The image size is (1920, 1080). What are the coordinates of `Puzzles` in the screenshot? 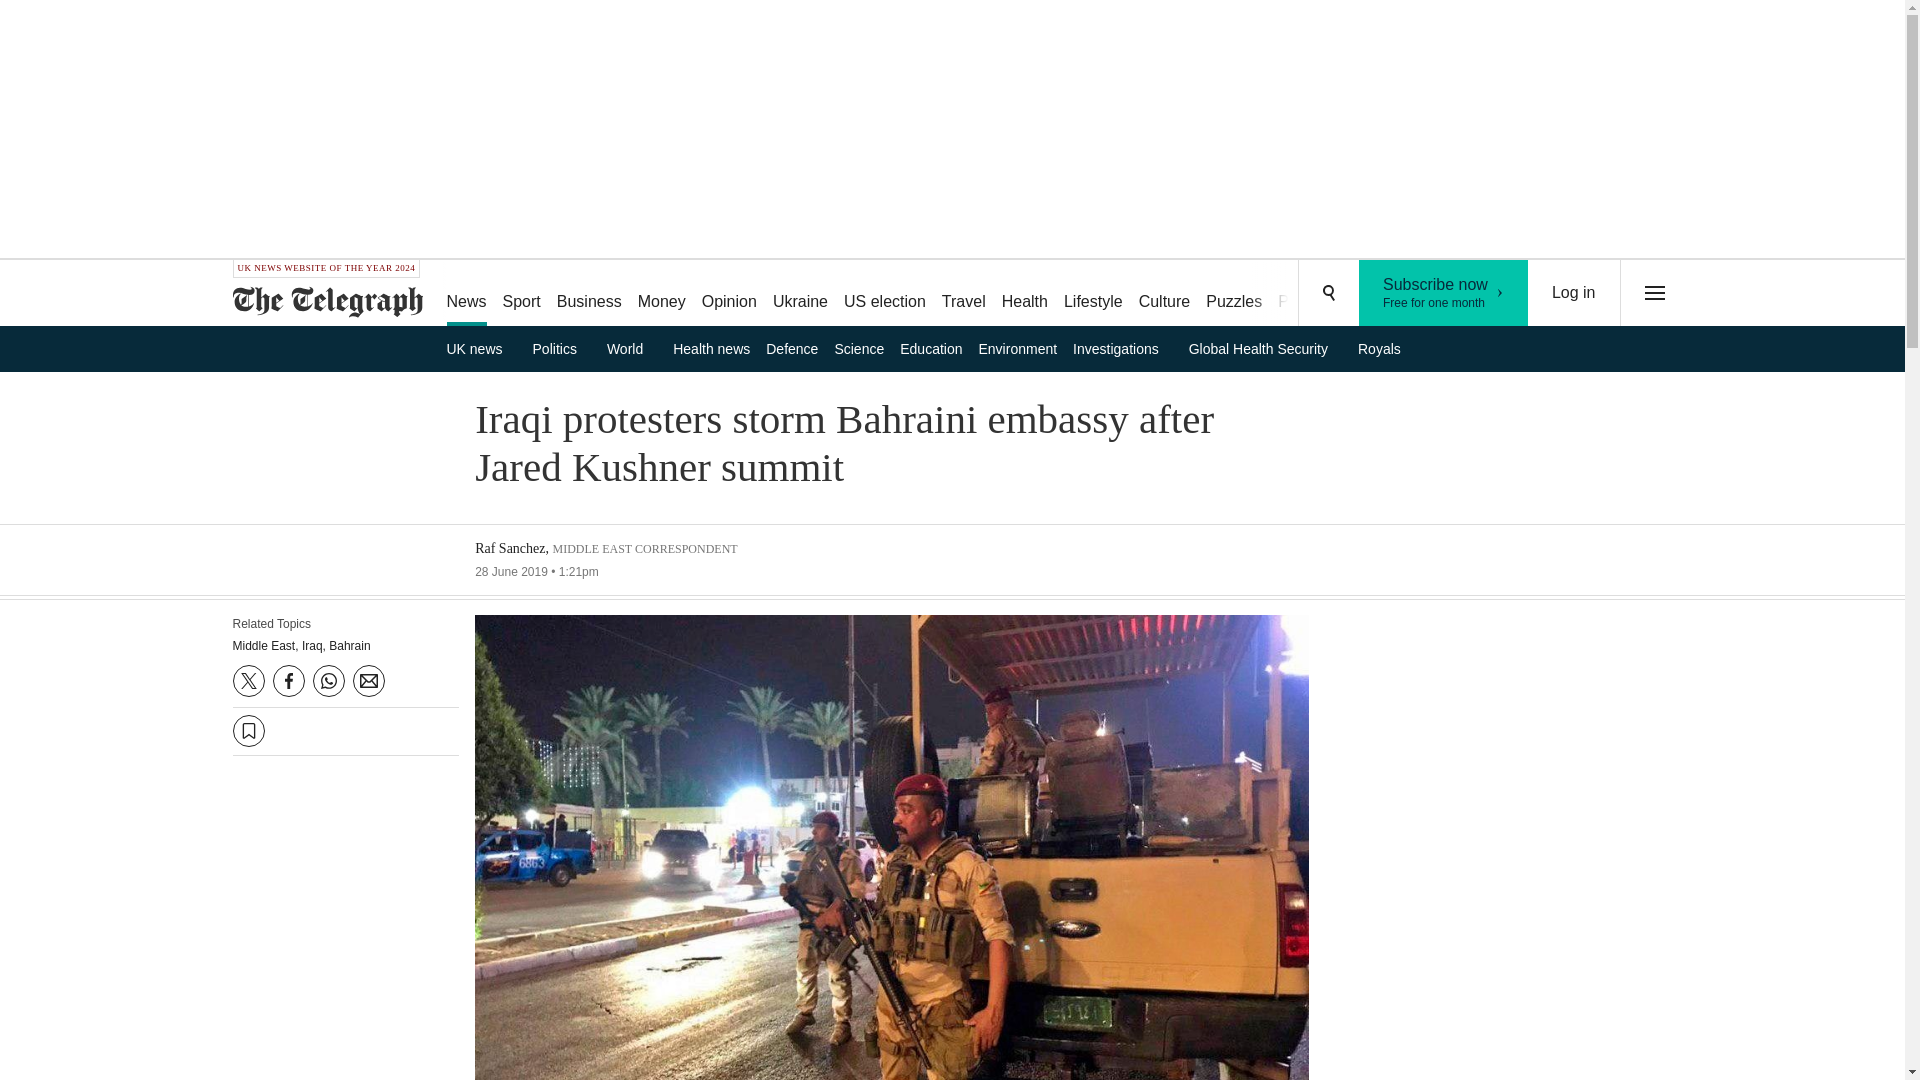 It's located at (1444, 293).